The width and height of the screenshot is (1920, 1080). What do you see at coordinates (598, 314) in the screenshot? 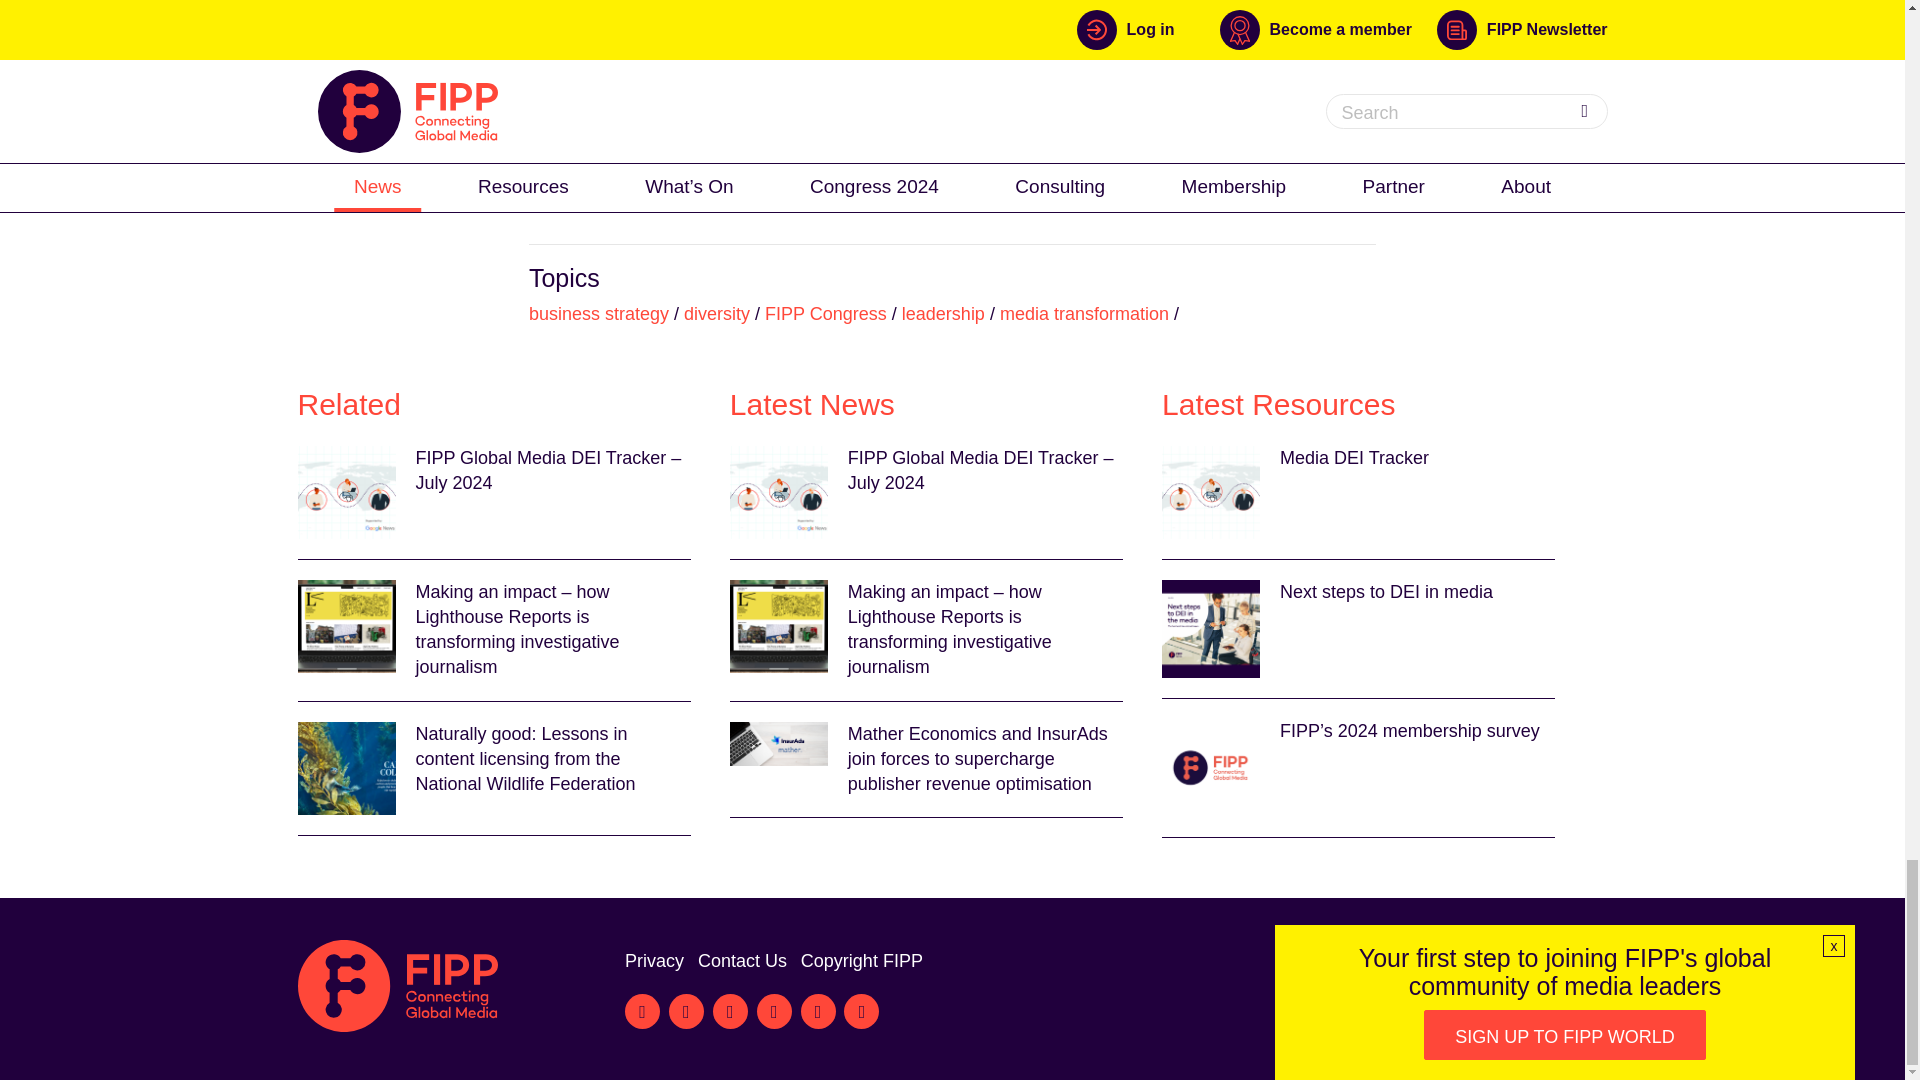
I see `business strategy` at bounding box center [598, 314].